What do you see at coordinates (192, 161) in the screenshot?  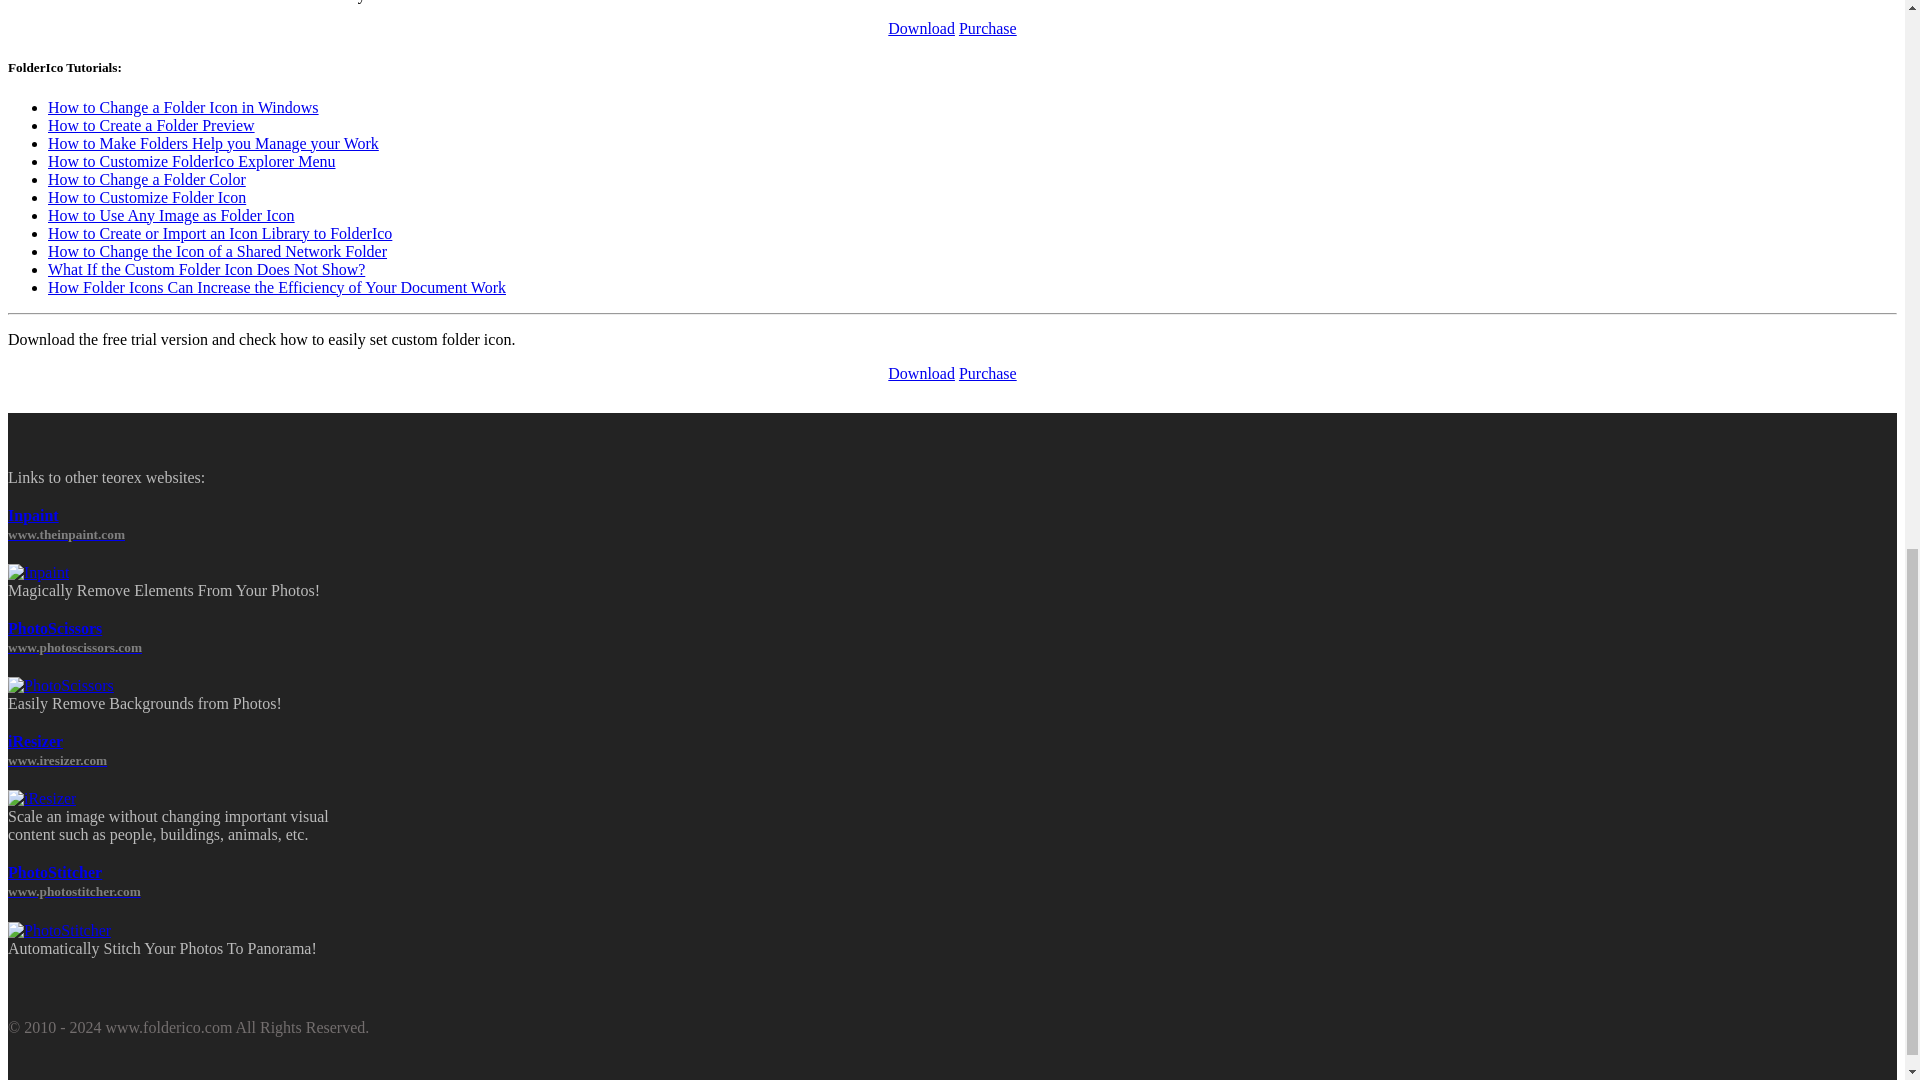 I see `How to Customize FolderIco Explorer Menu` at bounding box center [192, 161].